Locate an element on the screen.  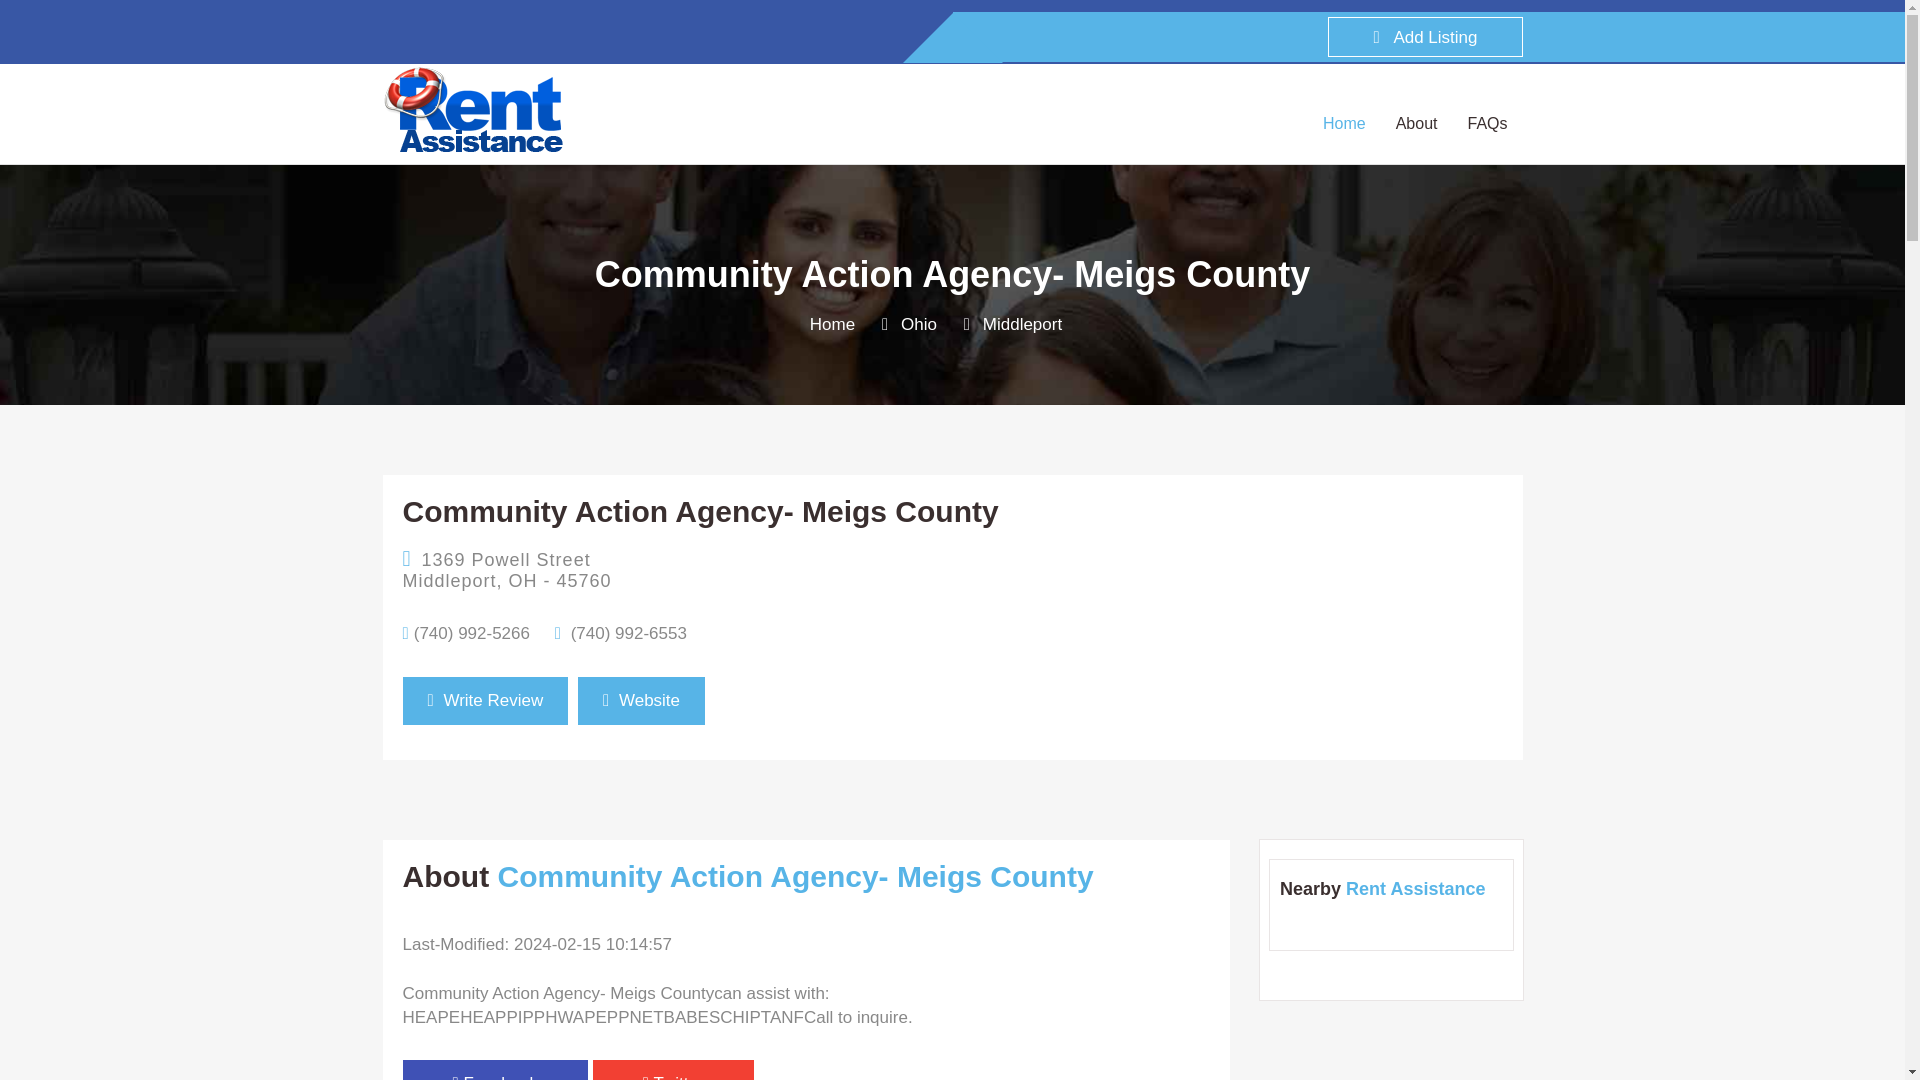
Home is located at coordinates (832, 324).